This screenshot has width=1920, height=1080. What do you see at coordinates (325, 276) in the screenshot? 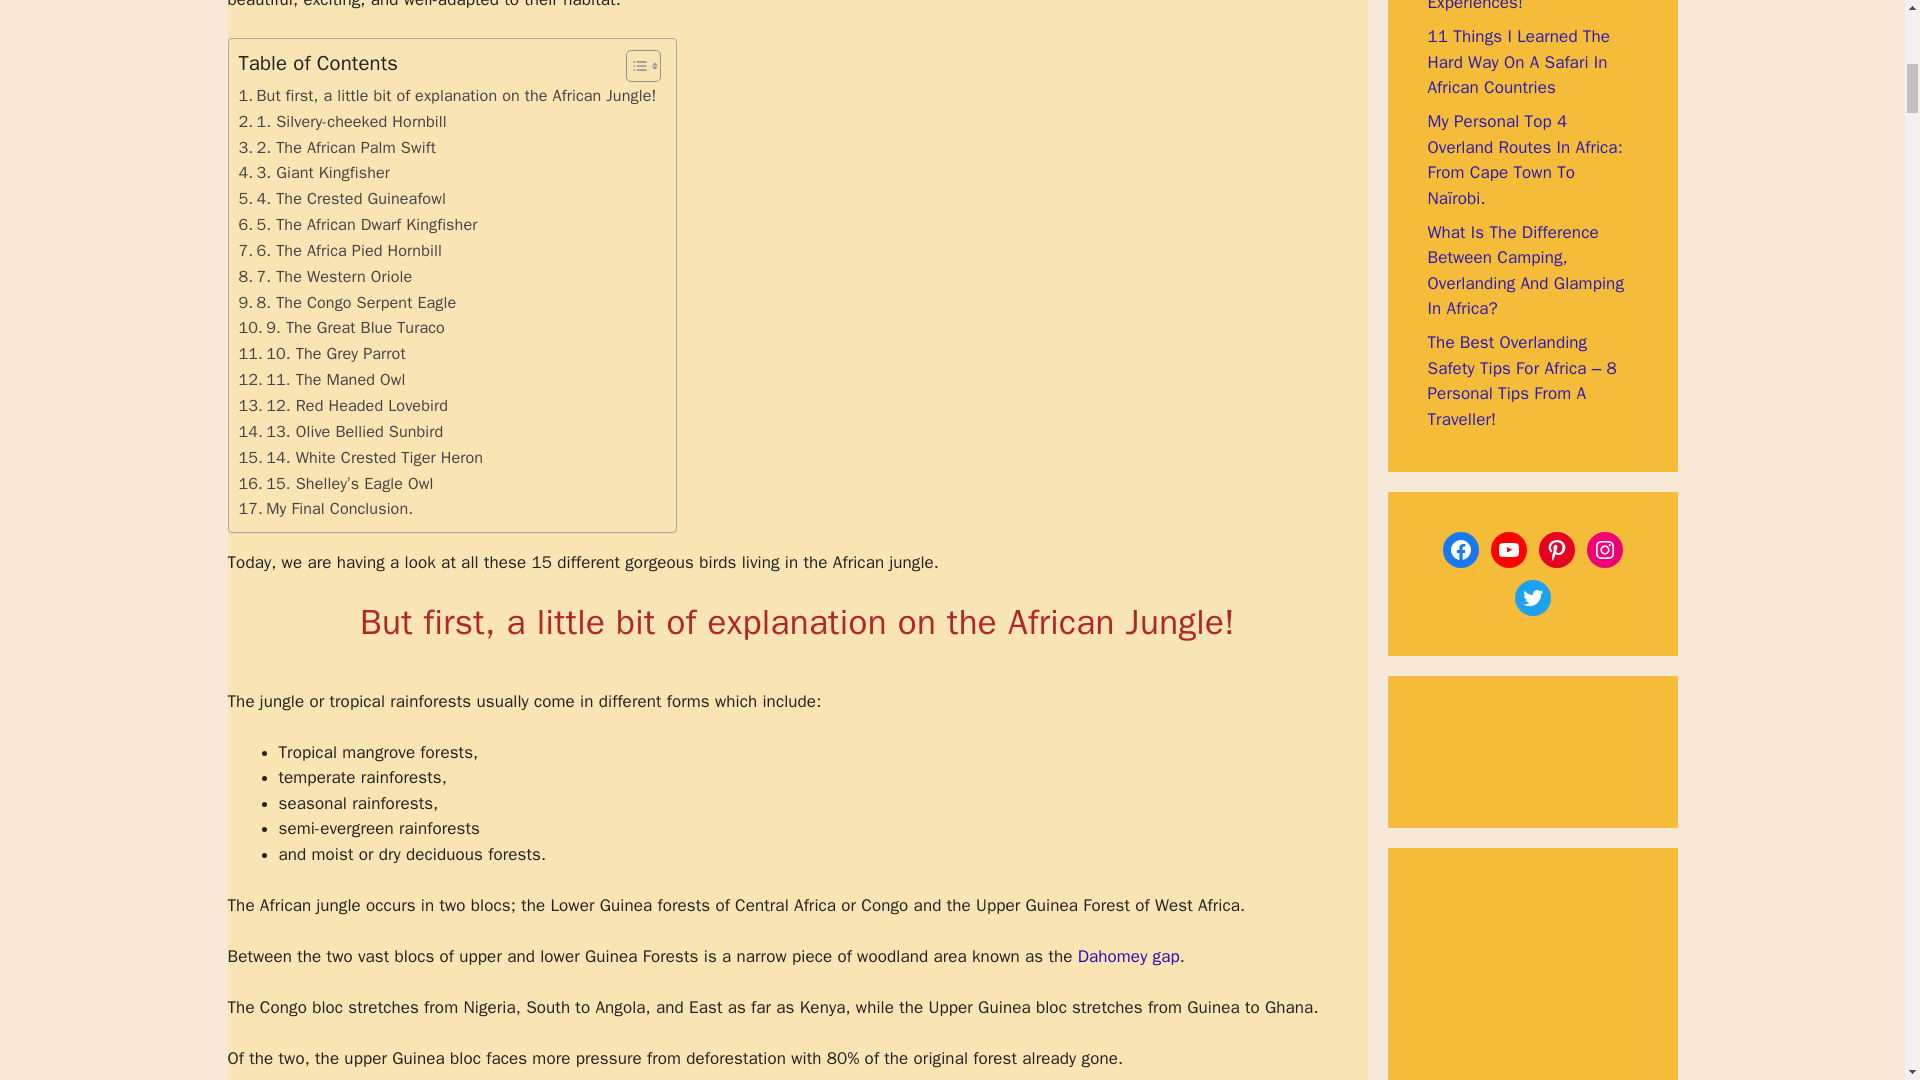
I see `7. The Western Oriole` at bounding box center [325, 276].